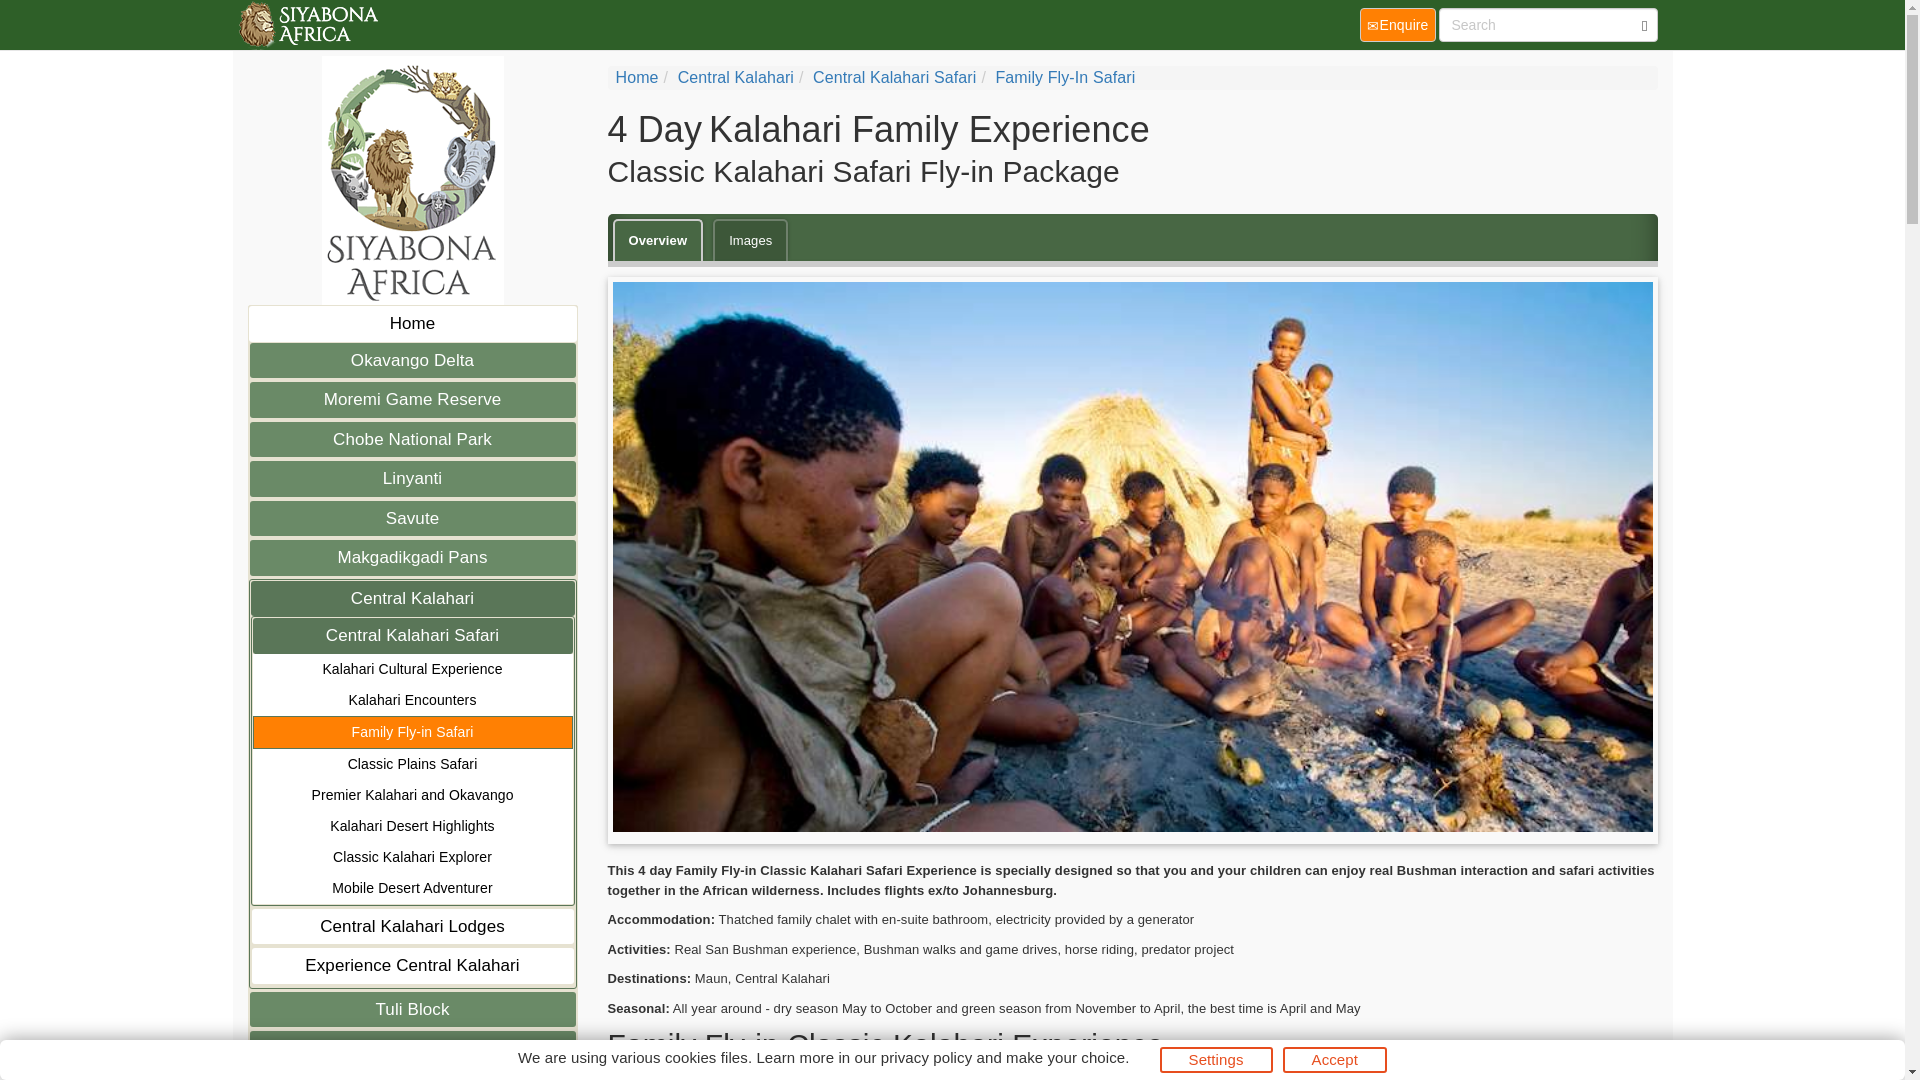  Describe the element at coordinates (412, 597) in the screenshot. I see `Central Kalahari` at that location.